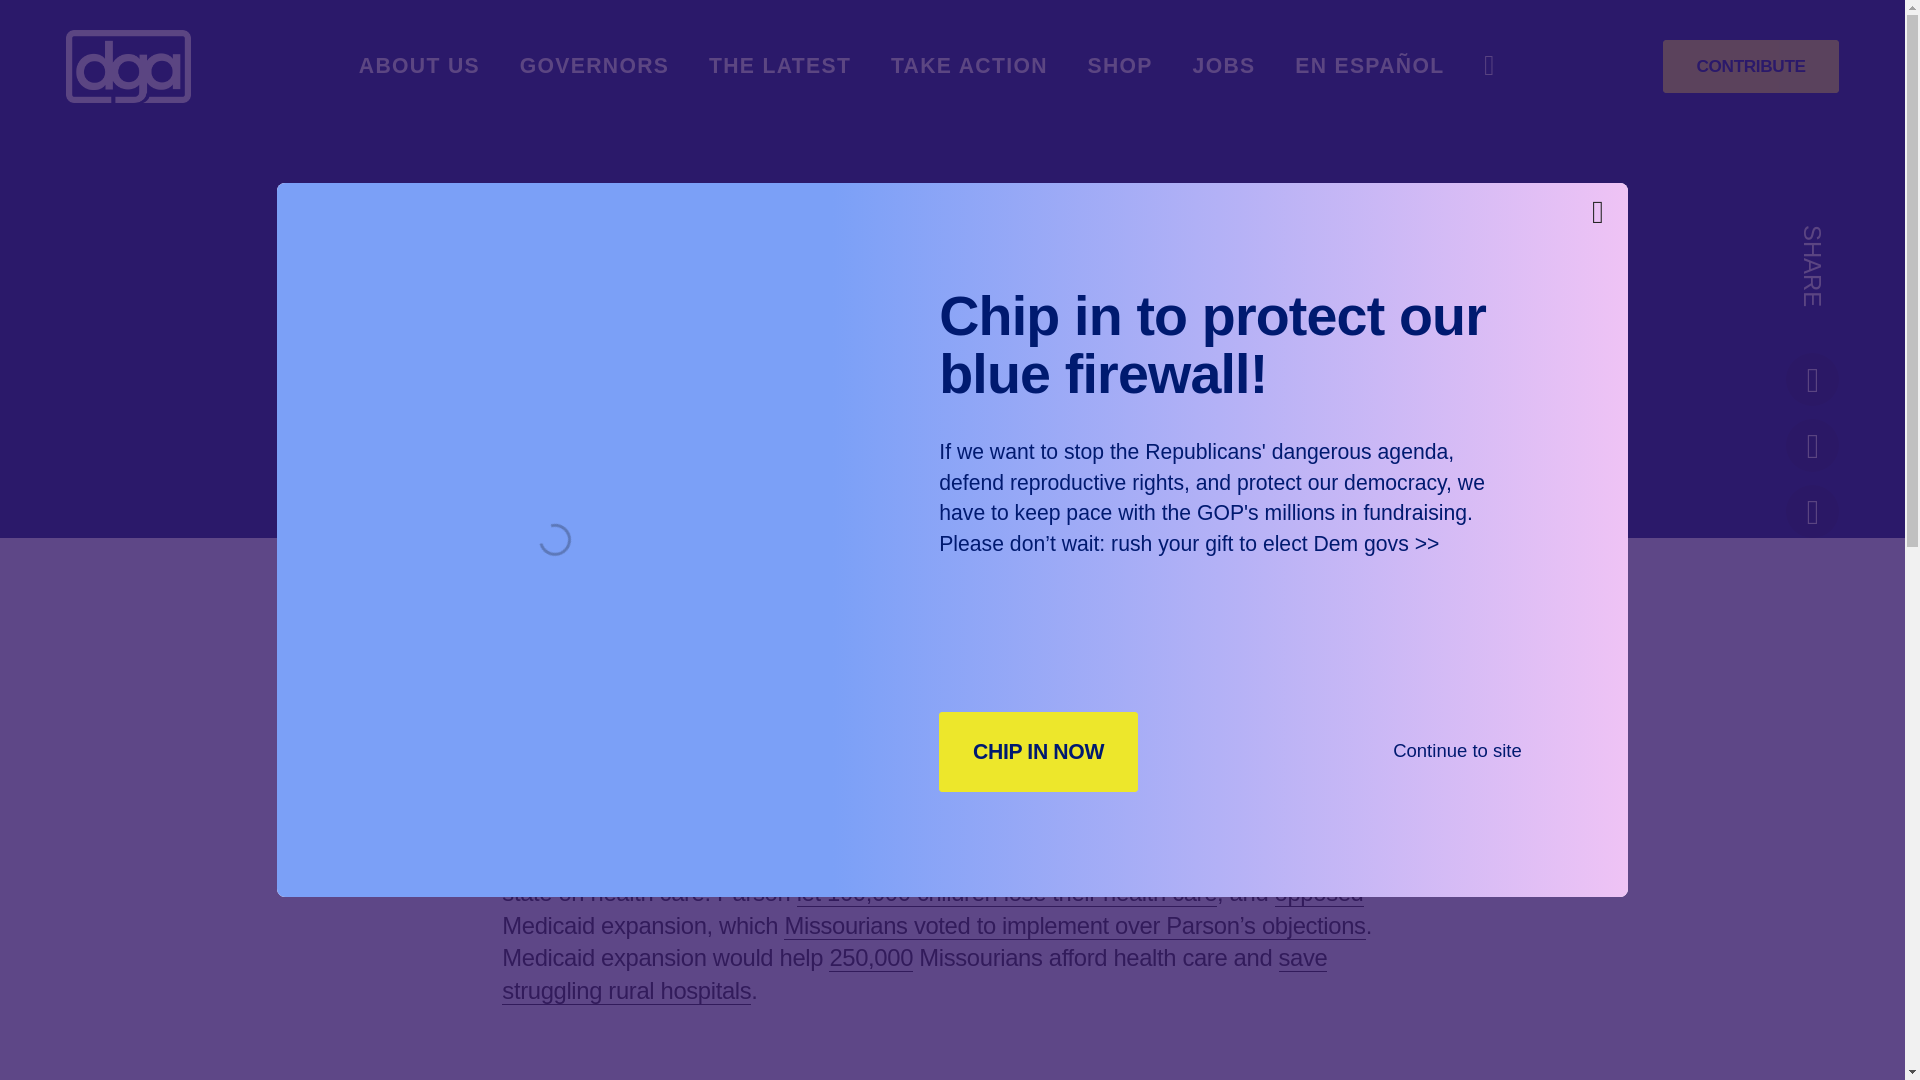 The image size is (1920, 1080). I want to click on opposed, so click(1318, 892).